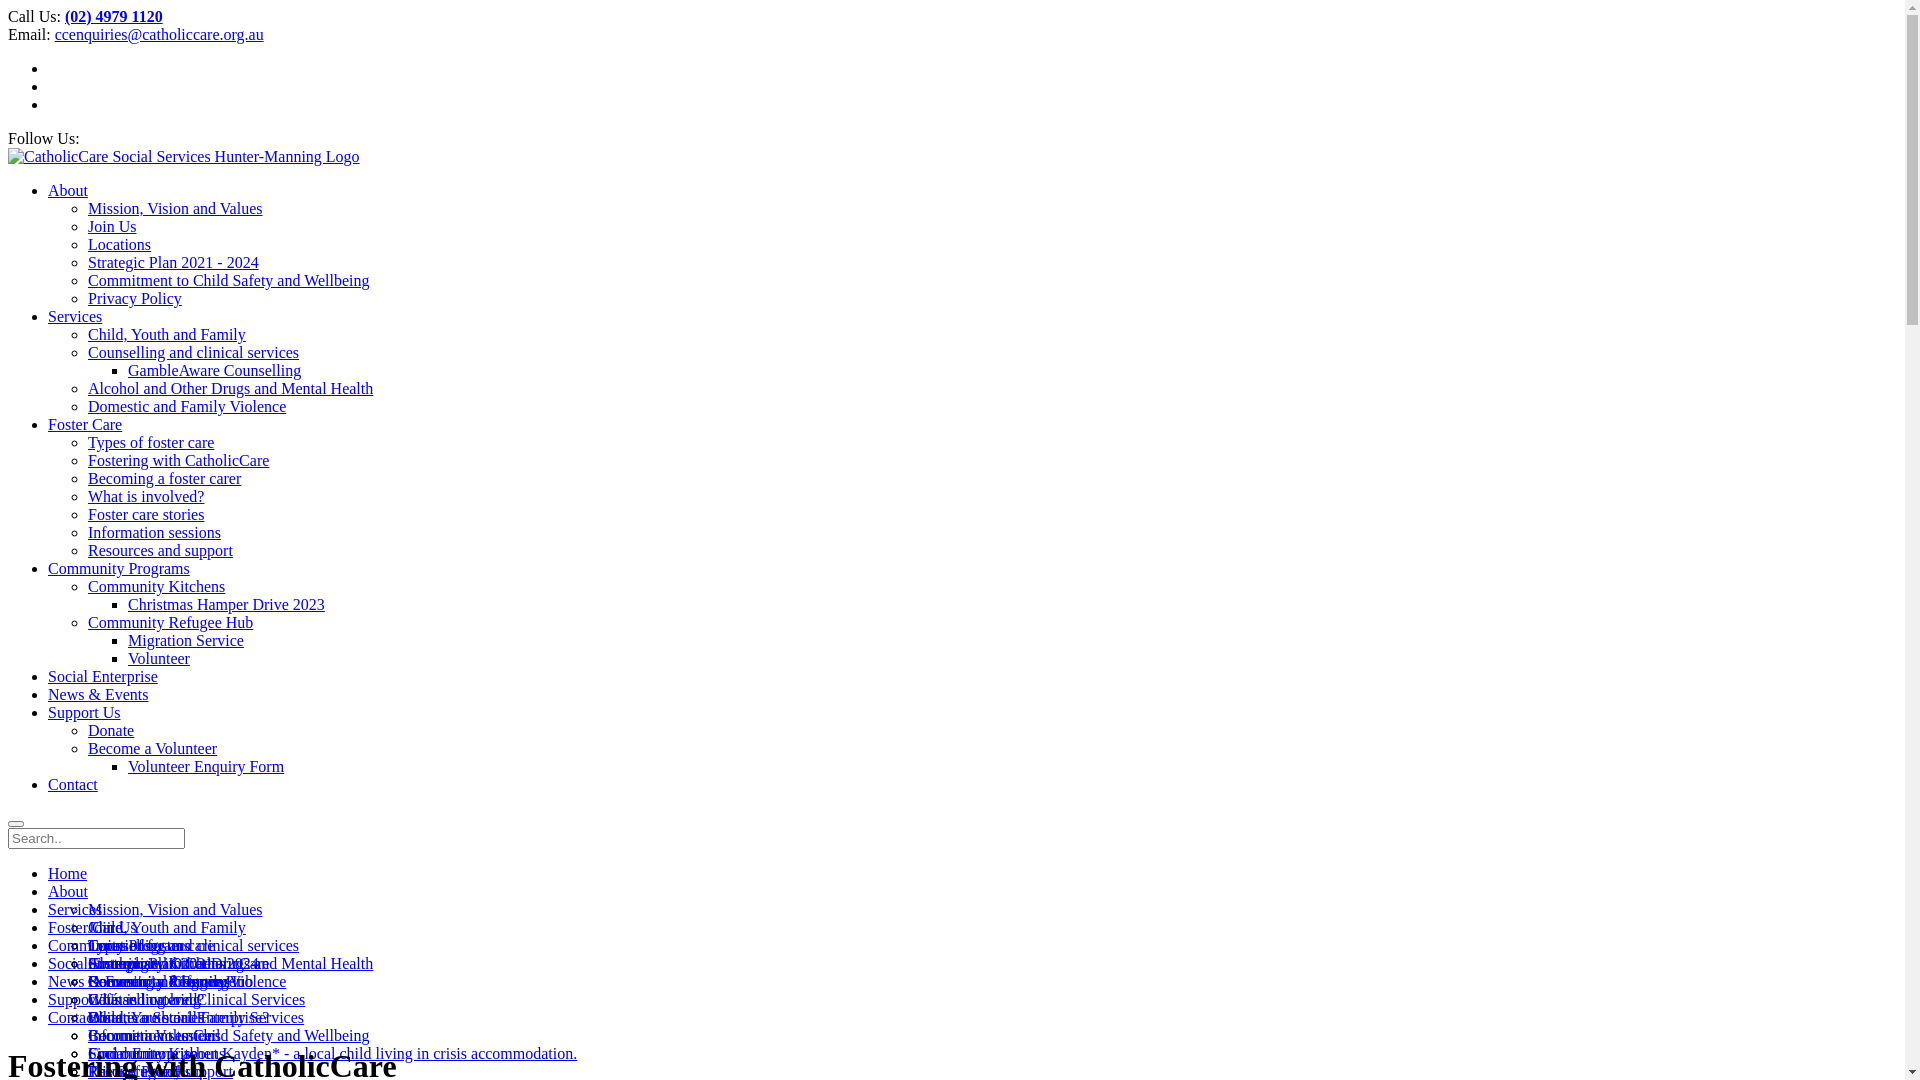  I want to click on Locations, so click(120, 244).